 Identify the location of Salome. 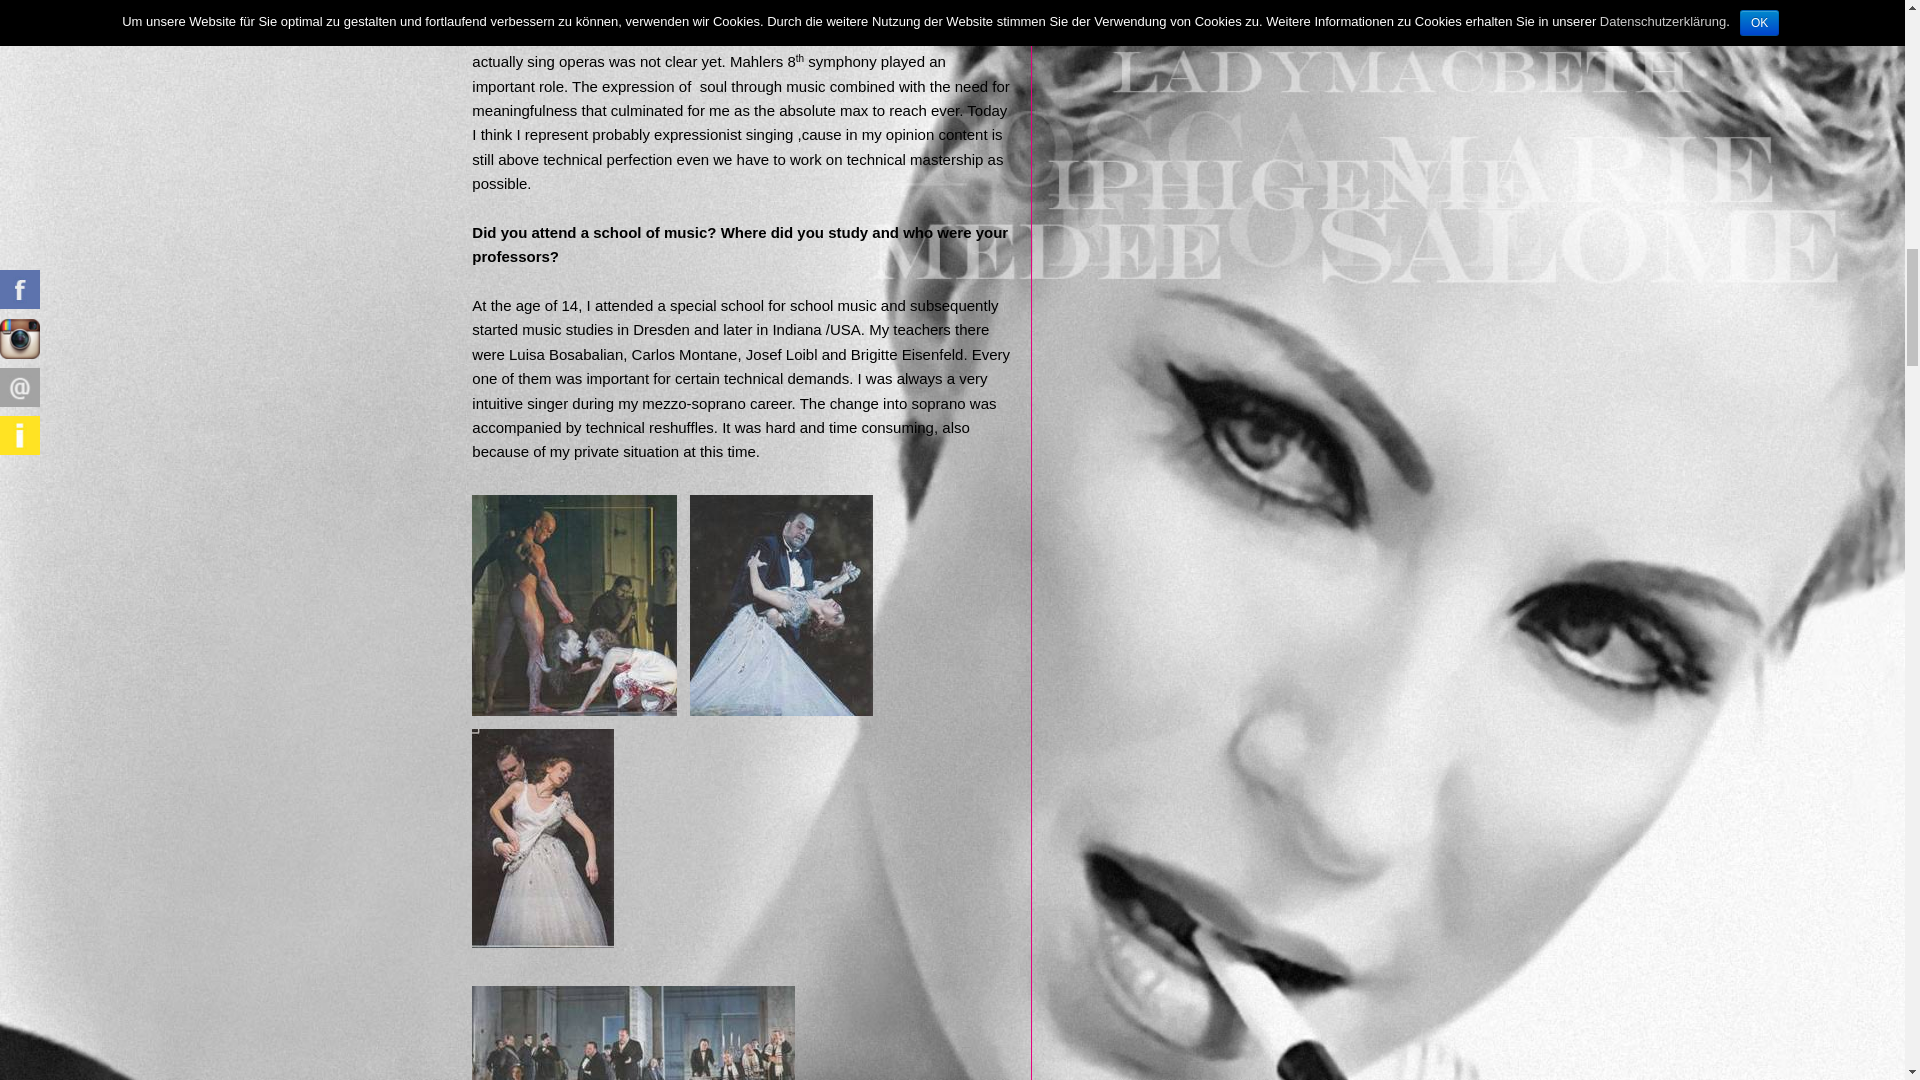
(574, 605).